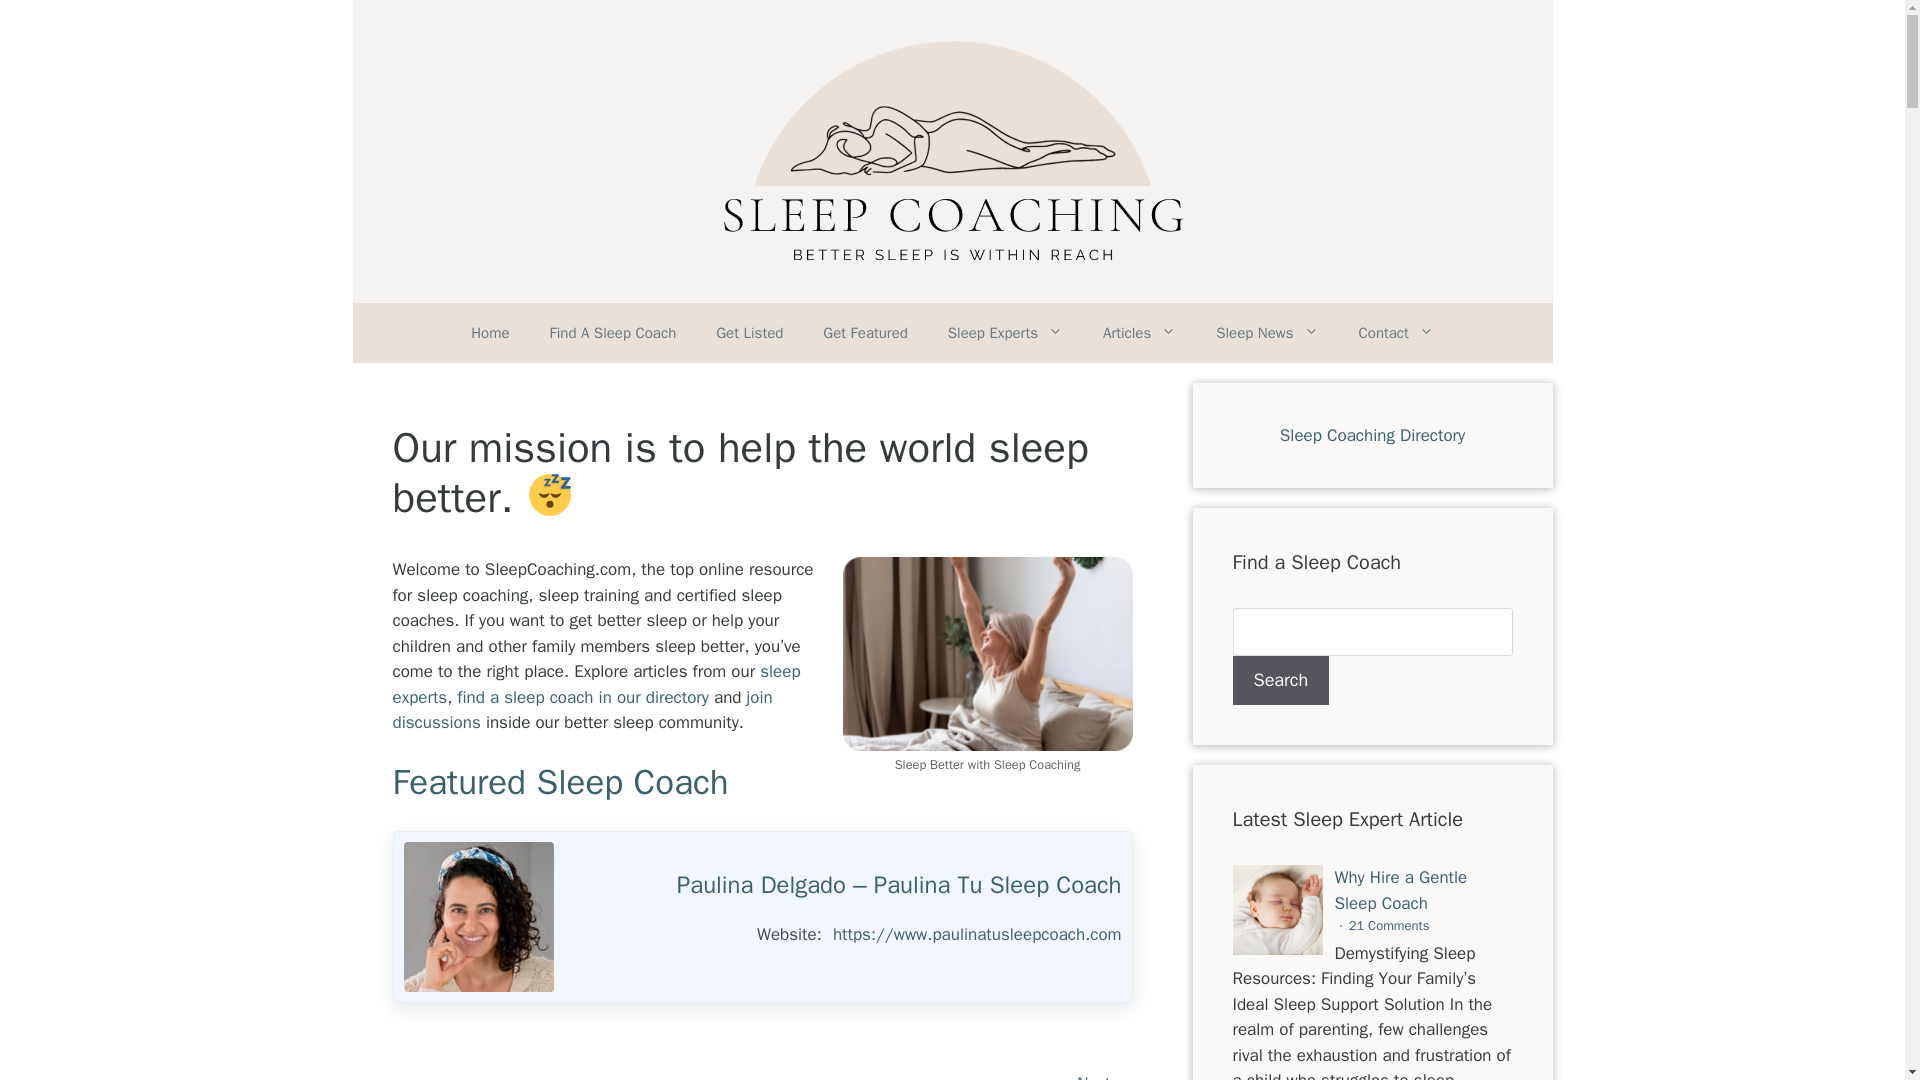 The width and height of the screenshot is (1920, 1080). What do you see at coordinates (1139, 332) in the screenshot?
I see `Articles` at bounding box center [1139, 332].